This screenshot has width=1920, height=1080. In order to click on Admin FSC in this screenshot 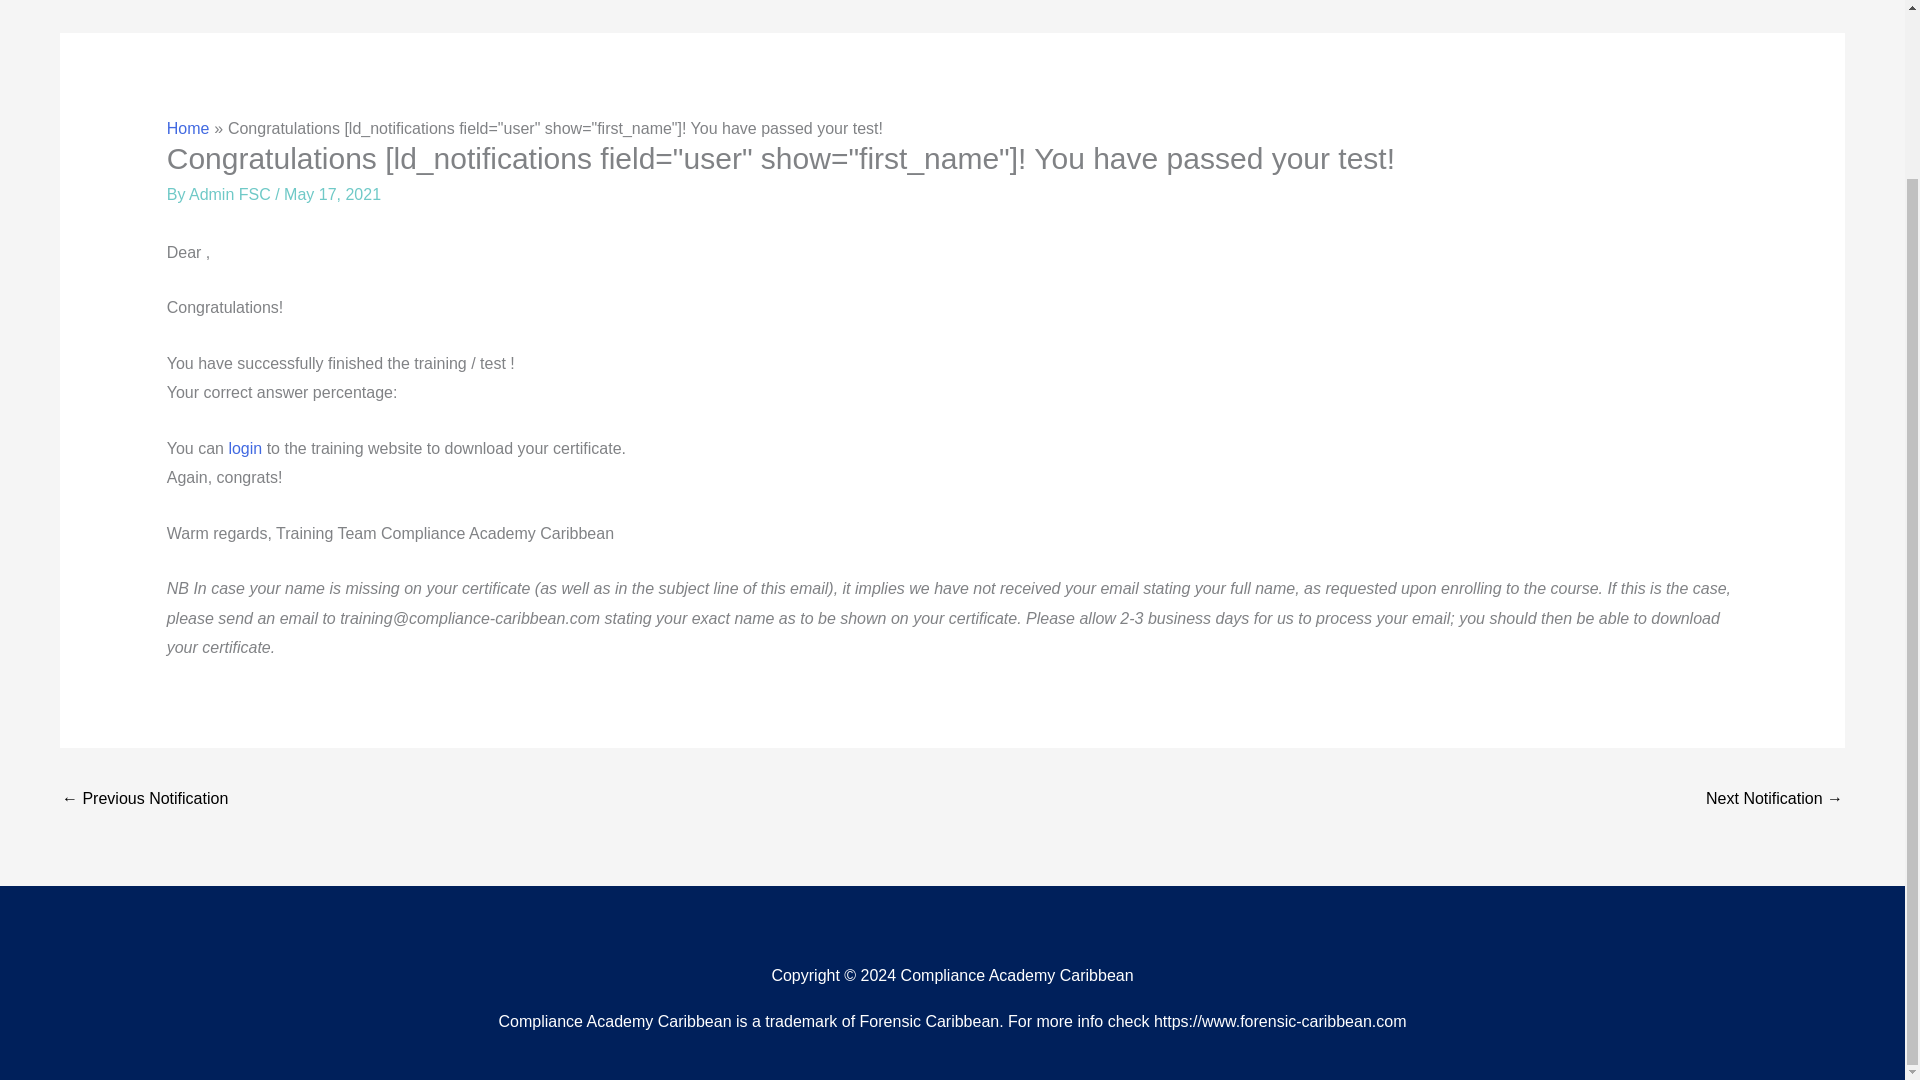, I will do `click(231, 194)`.